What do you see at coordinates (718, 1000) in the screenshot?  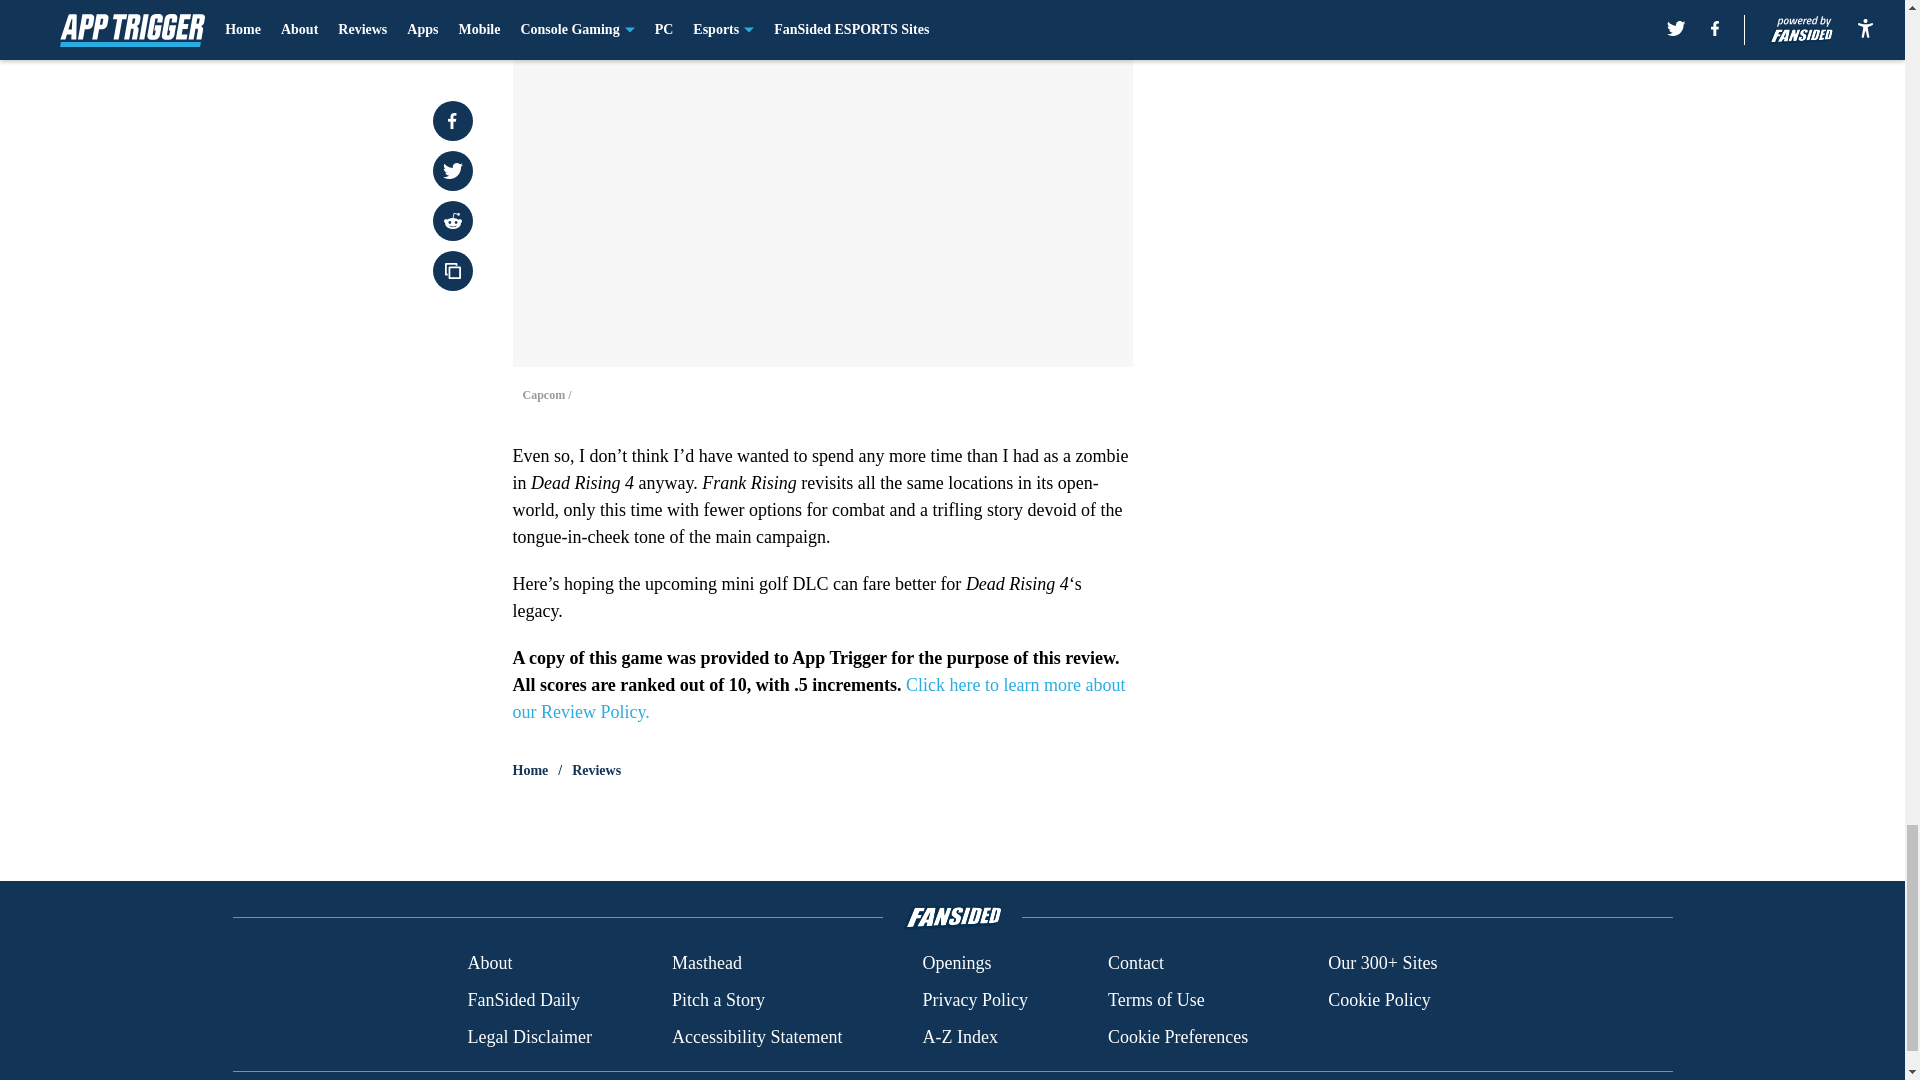 I see `Pitch a Story` at bounding box center [718, 1000].